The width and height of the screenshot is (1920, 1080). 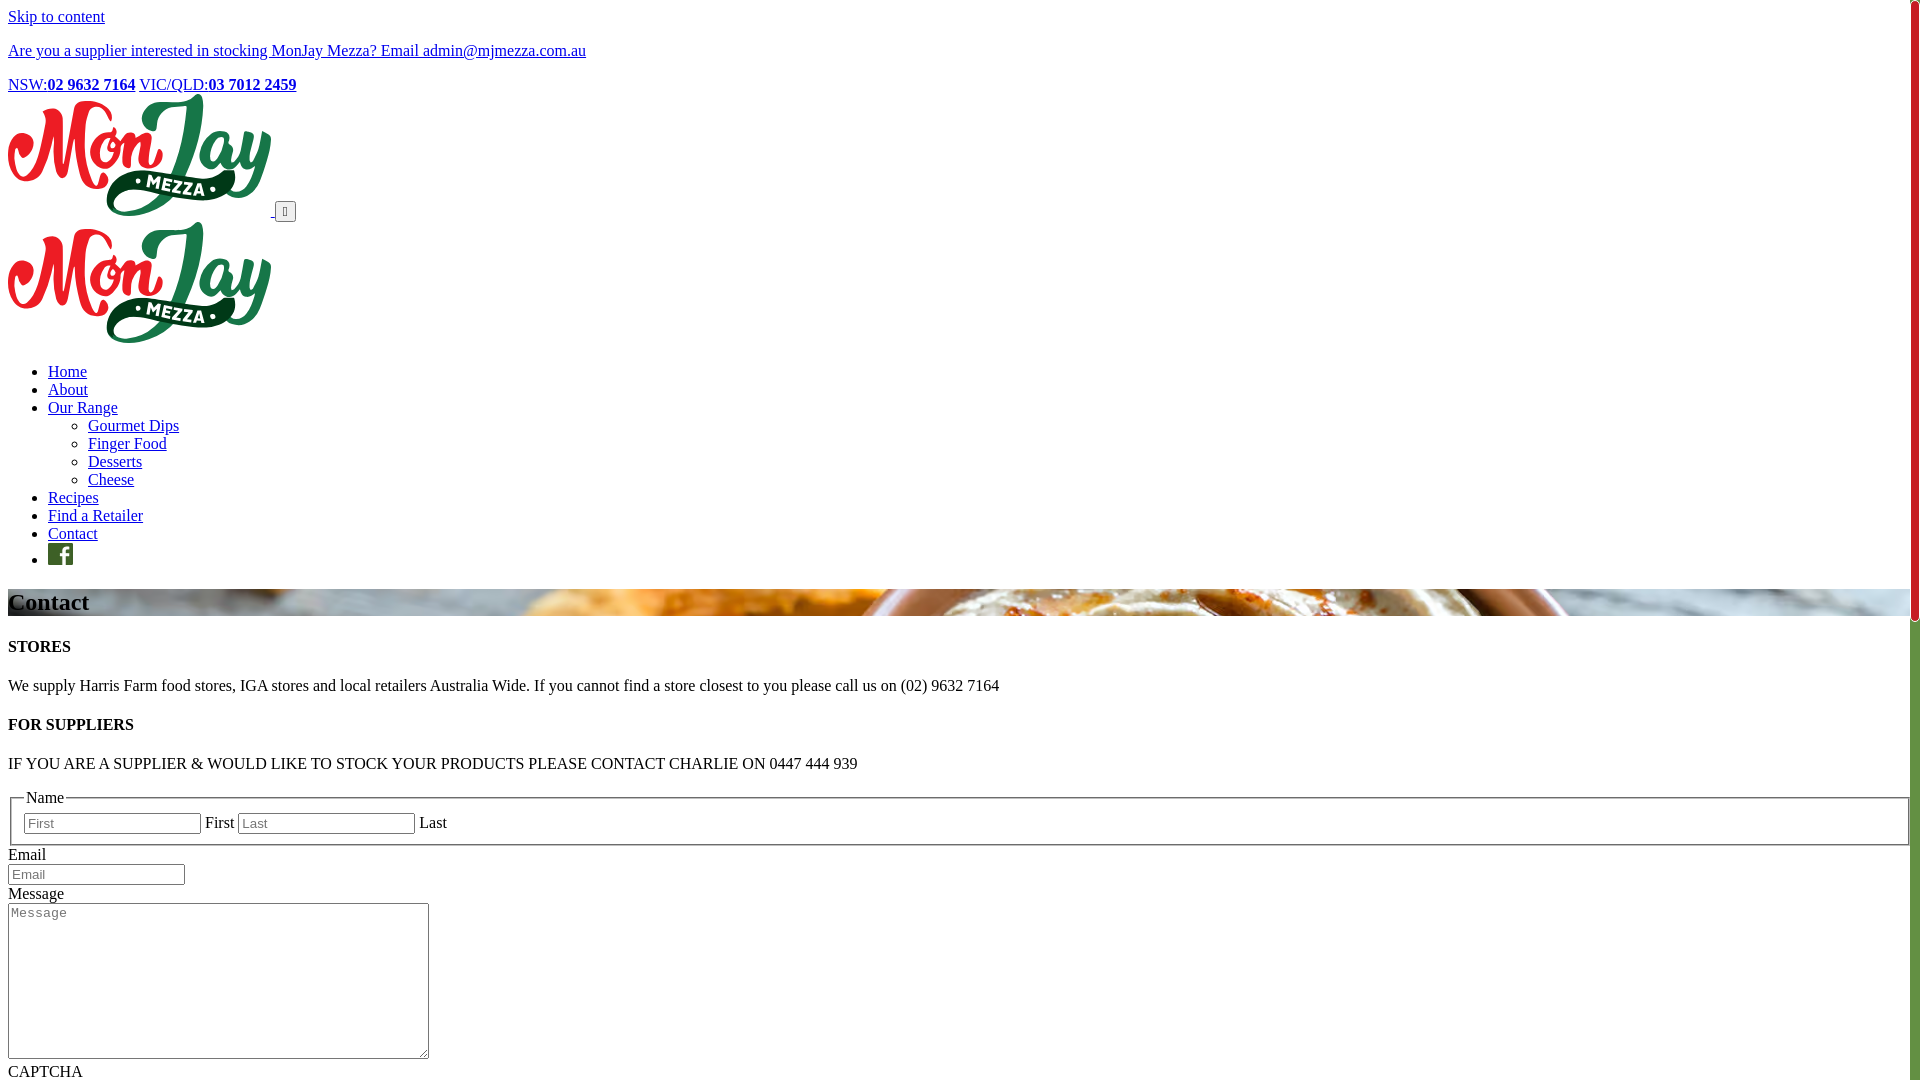 What do you see at coordinates (134, 426) in the screenshot?
I see `Gourmet Dips` at bounding box center [134, 426].